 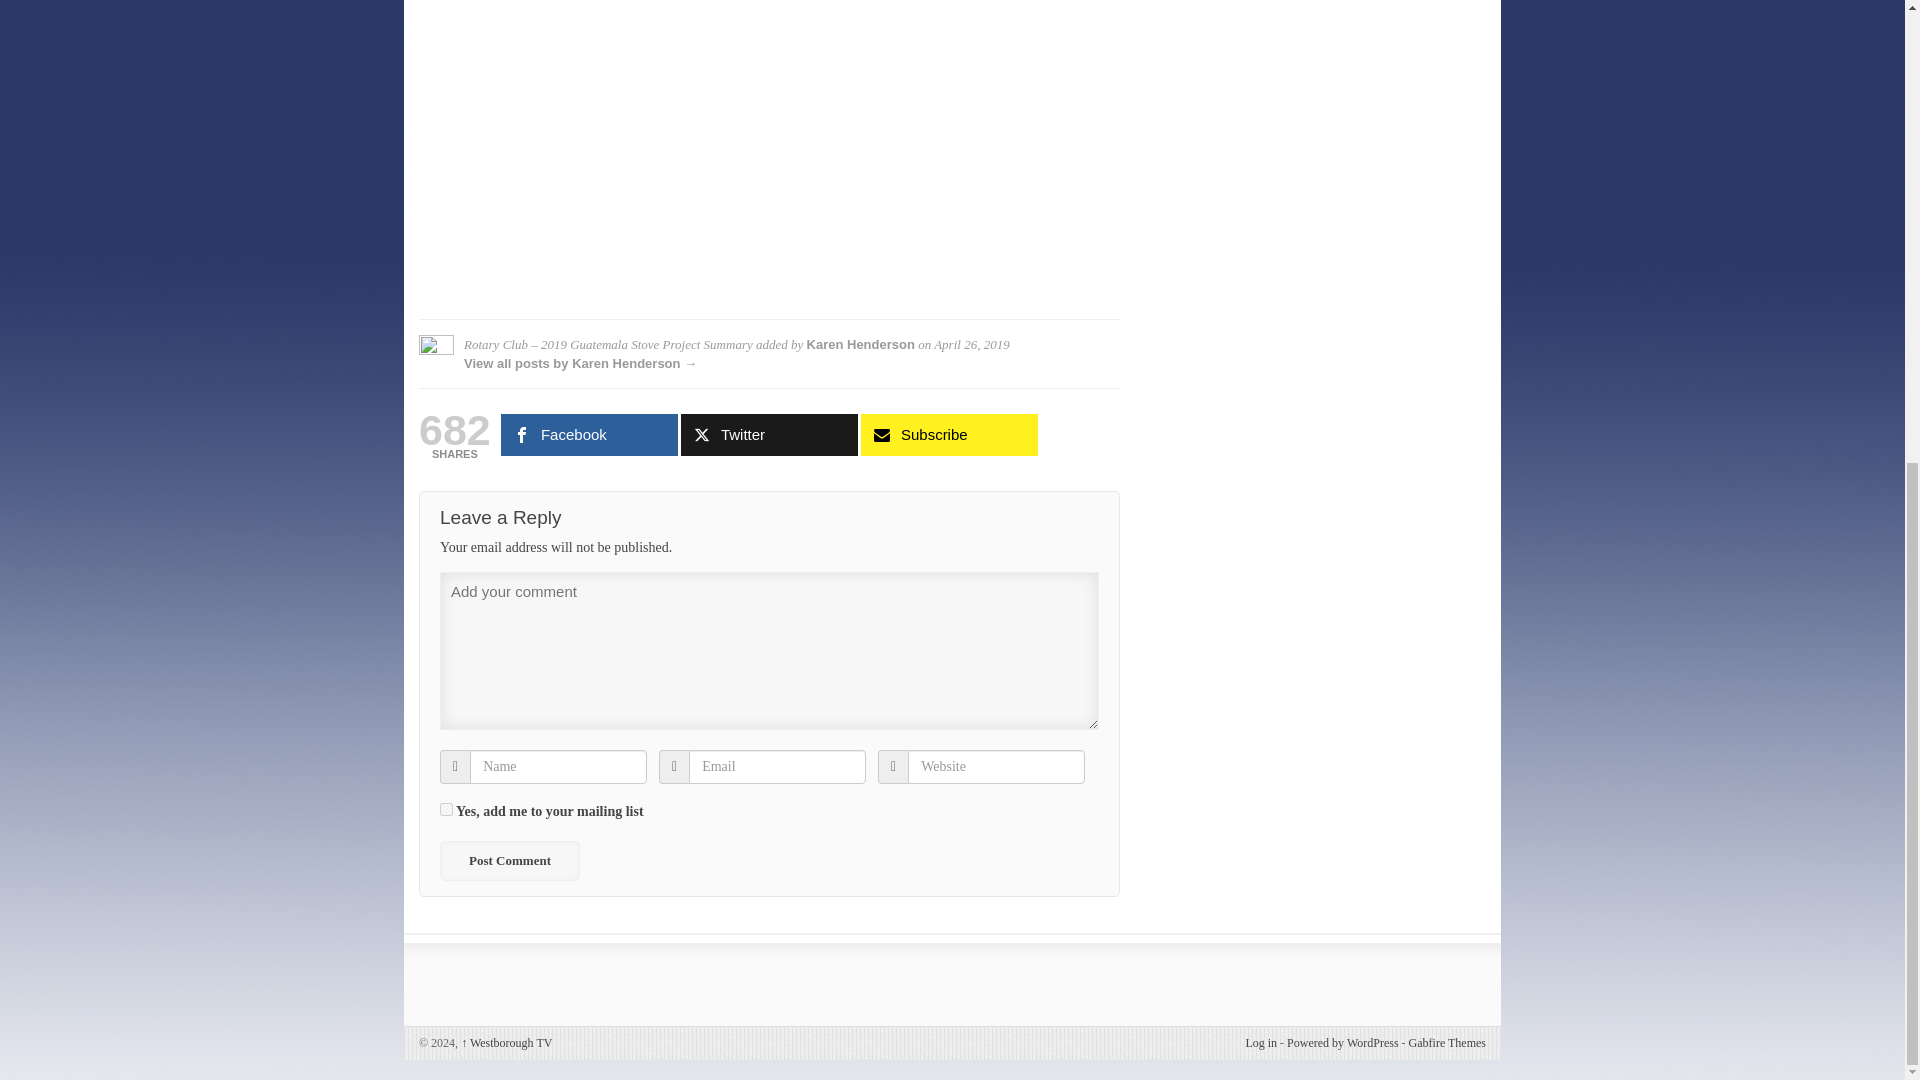 I want to click on 1, so click(x=446, y=810).